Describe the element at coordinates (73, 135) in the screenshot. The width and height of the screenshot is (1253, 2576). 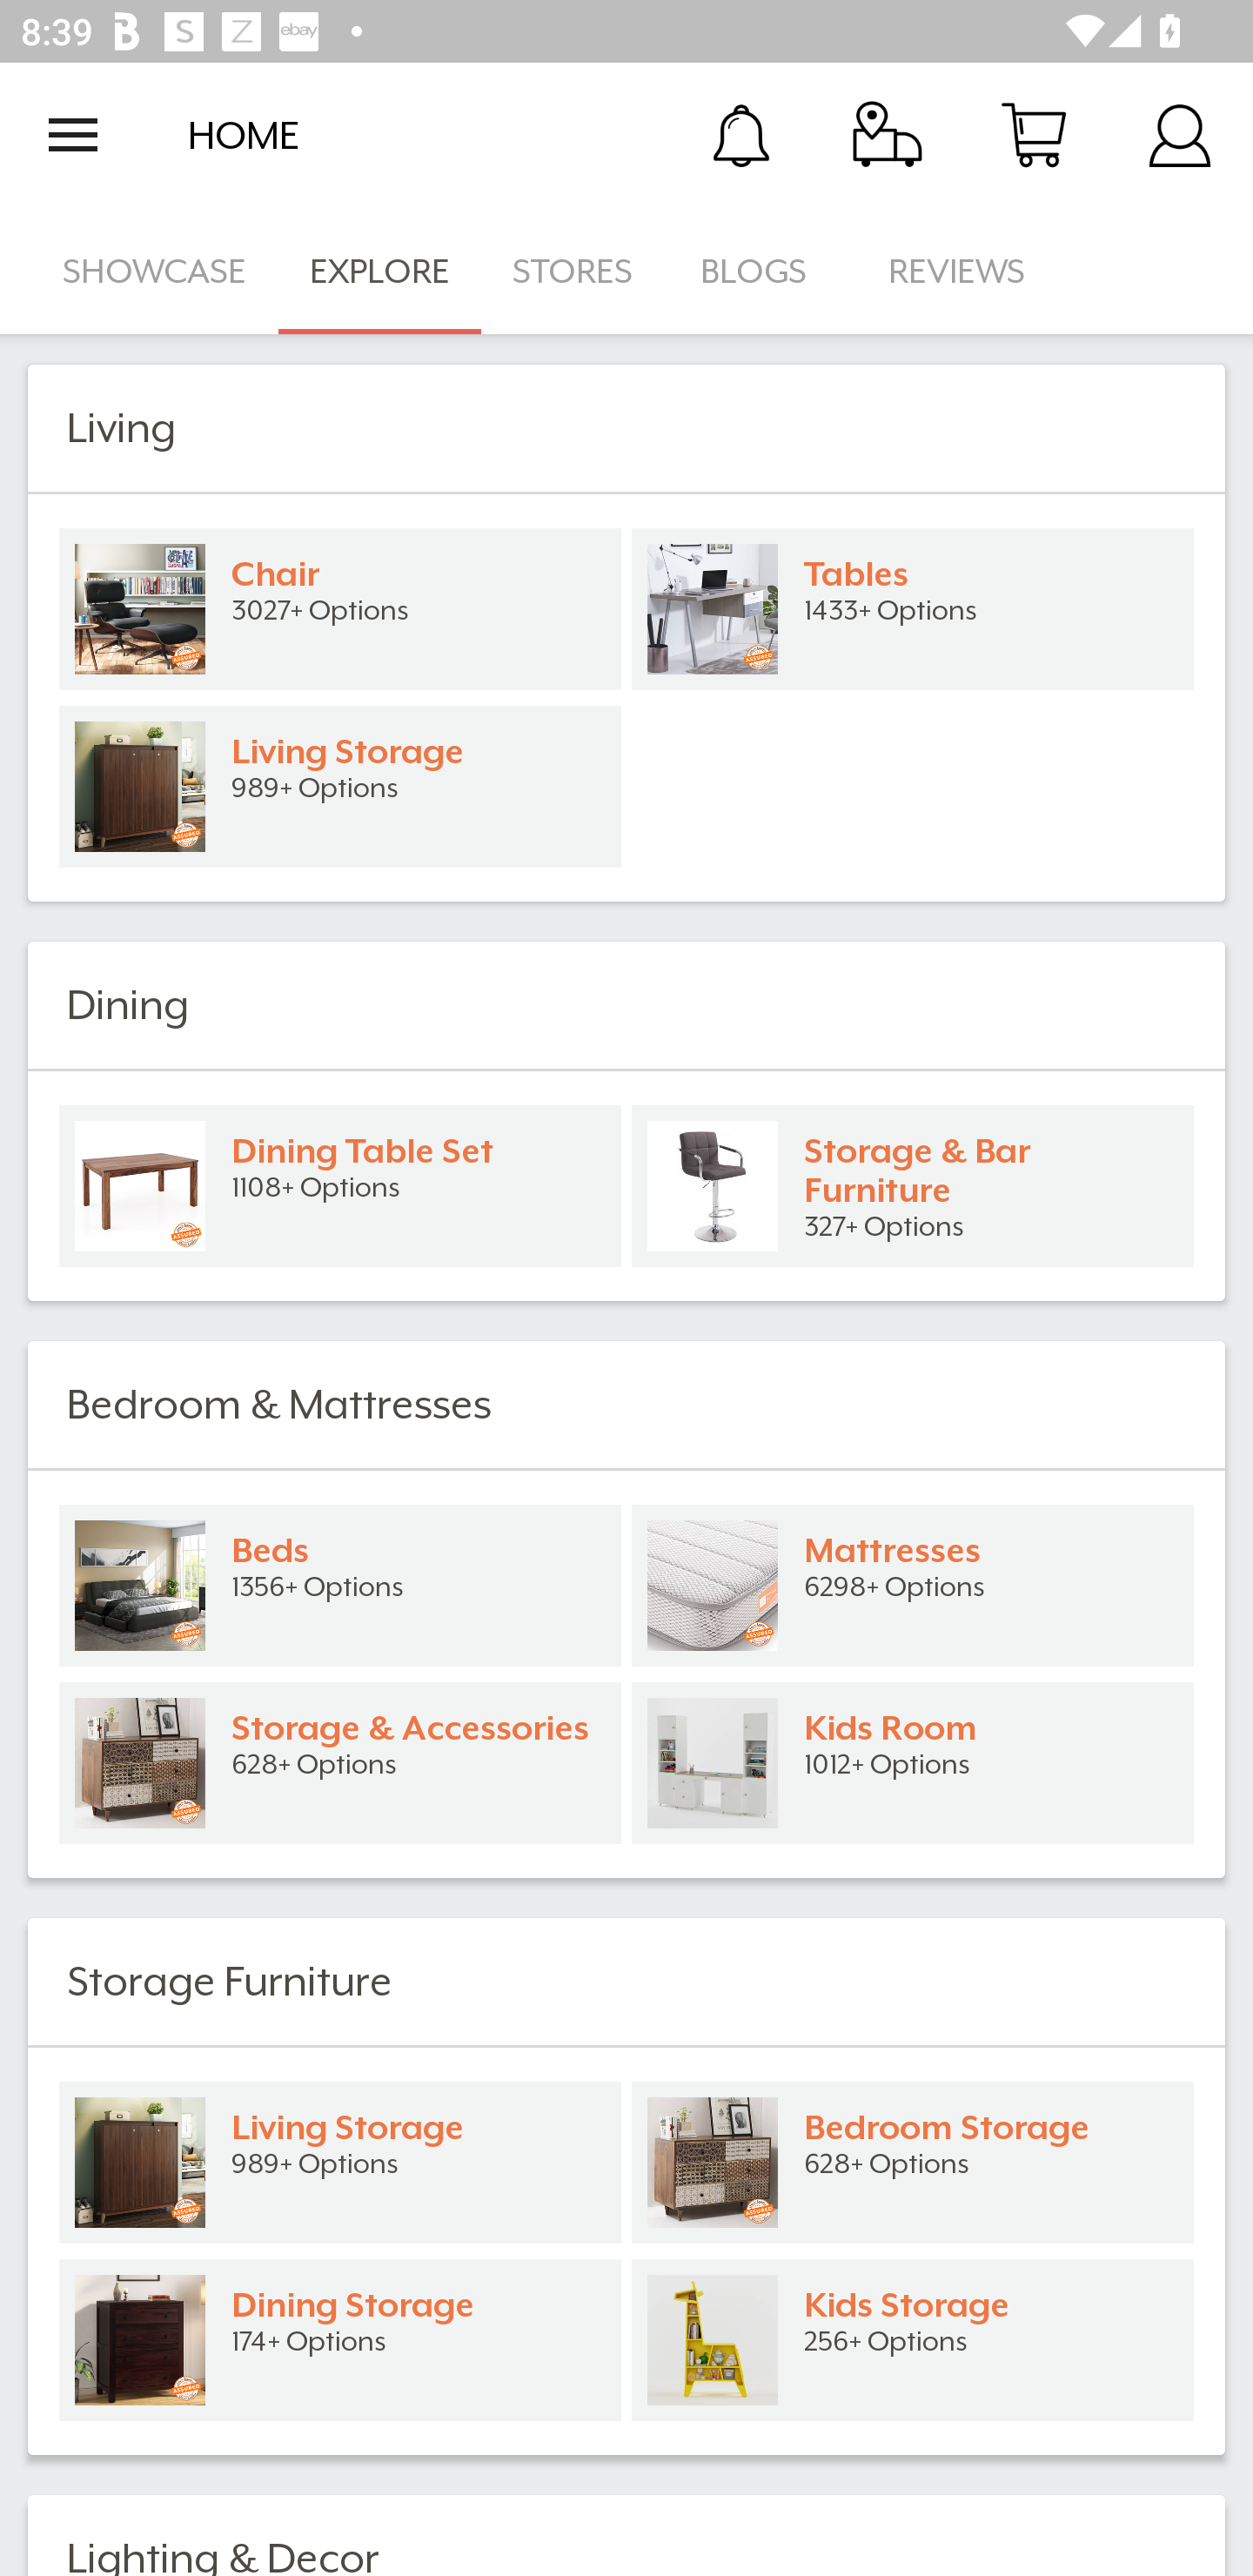
I see `Open navigation drawer` at that location.